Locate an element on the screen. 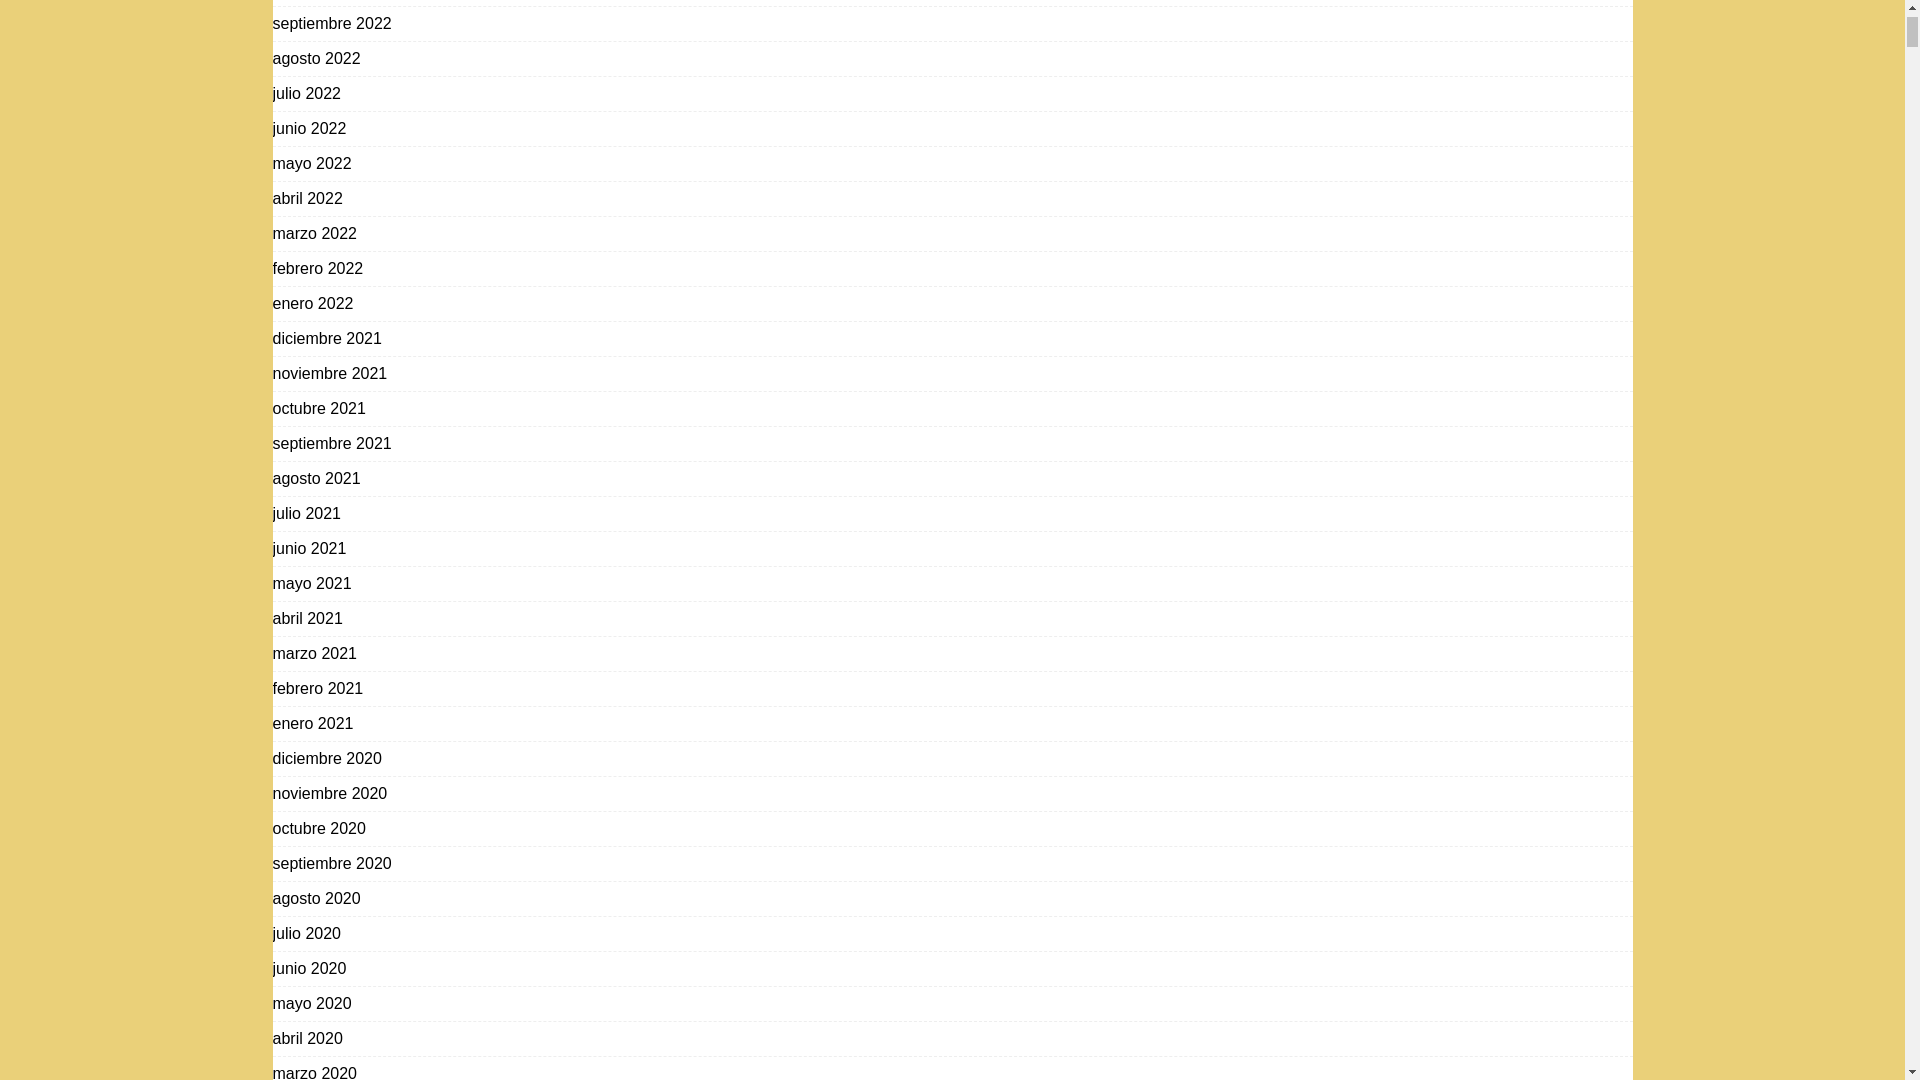 The image size is (1920, 1080). septiembre 2022 is located at coordinates (332, 24).